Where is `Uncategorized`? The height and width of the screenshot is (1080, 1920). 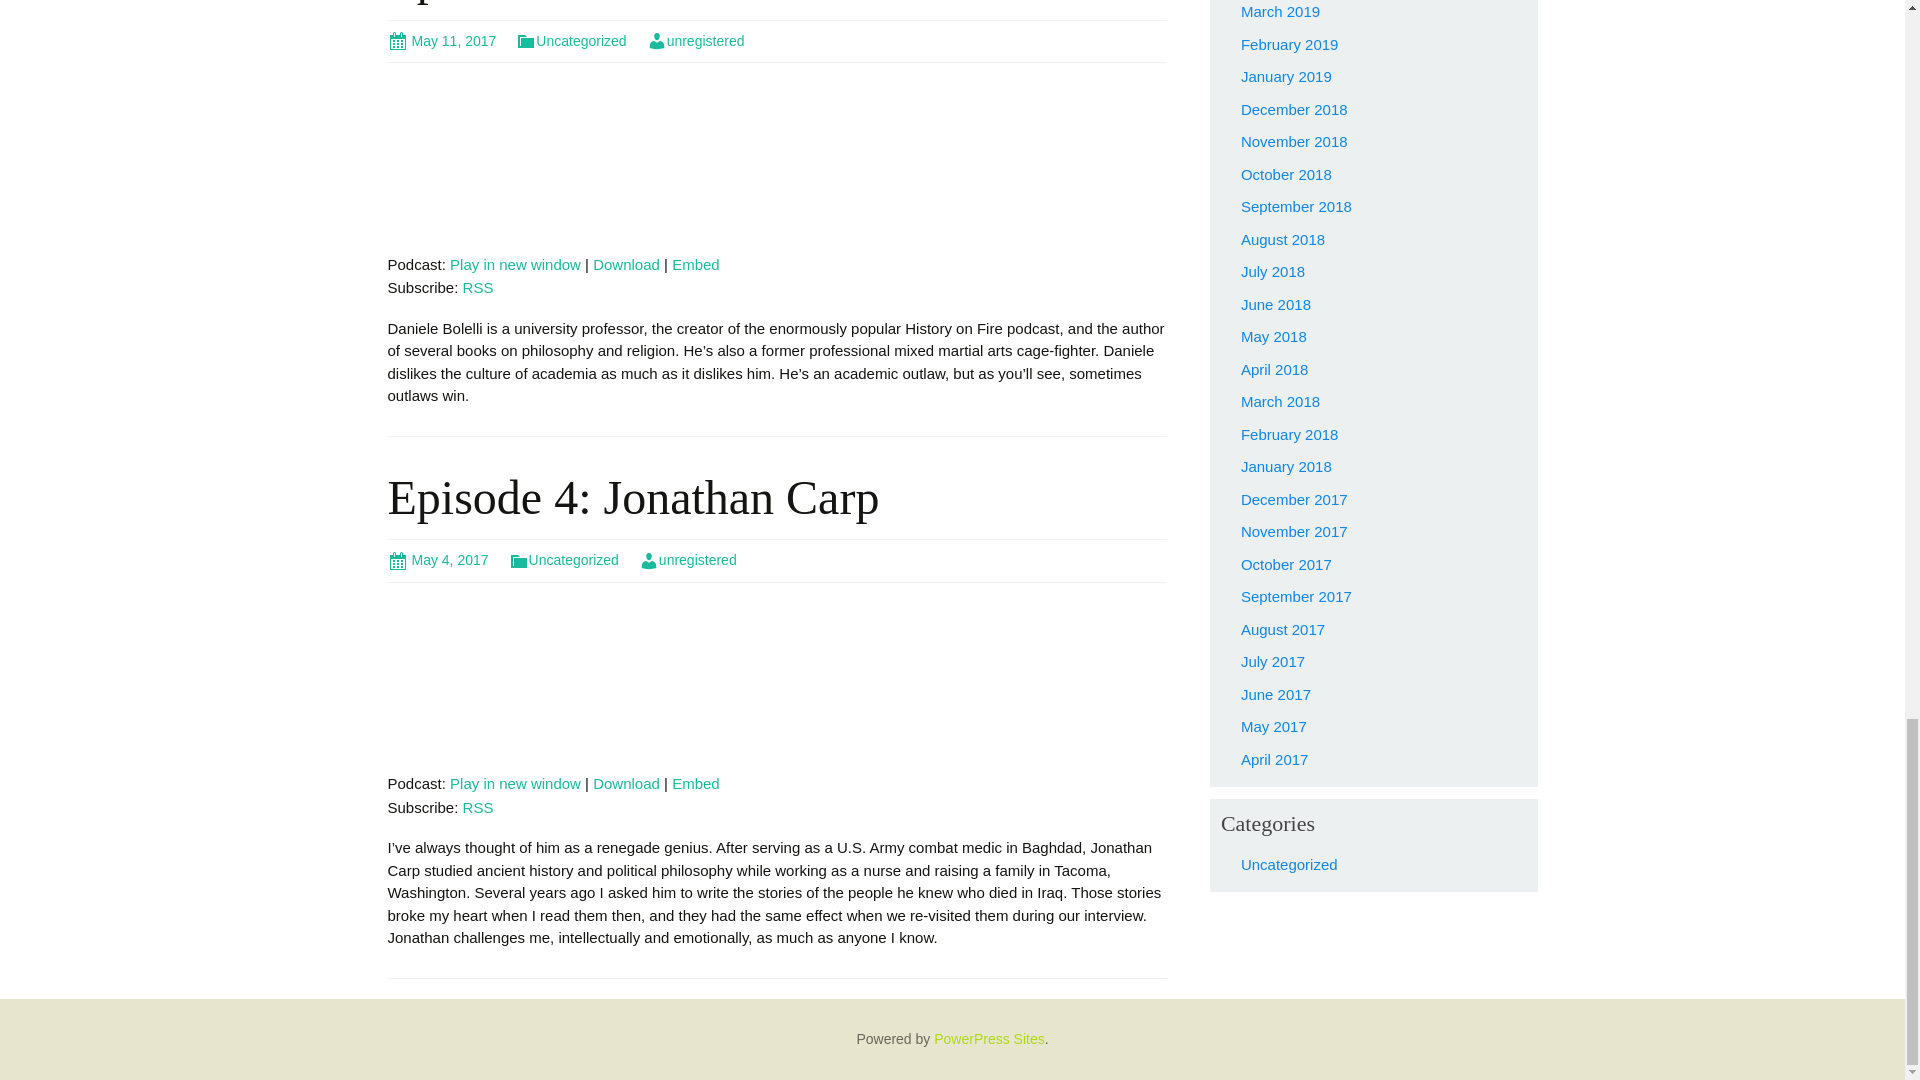 Uncategorized is located at coordinates (563, 560).